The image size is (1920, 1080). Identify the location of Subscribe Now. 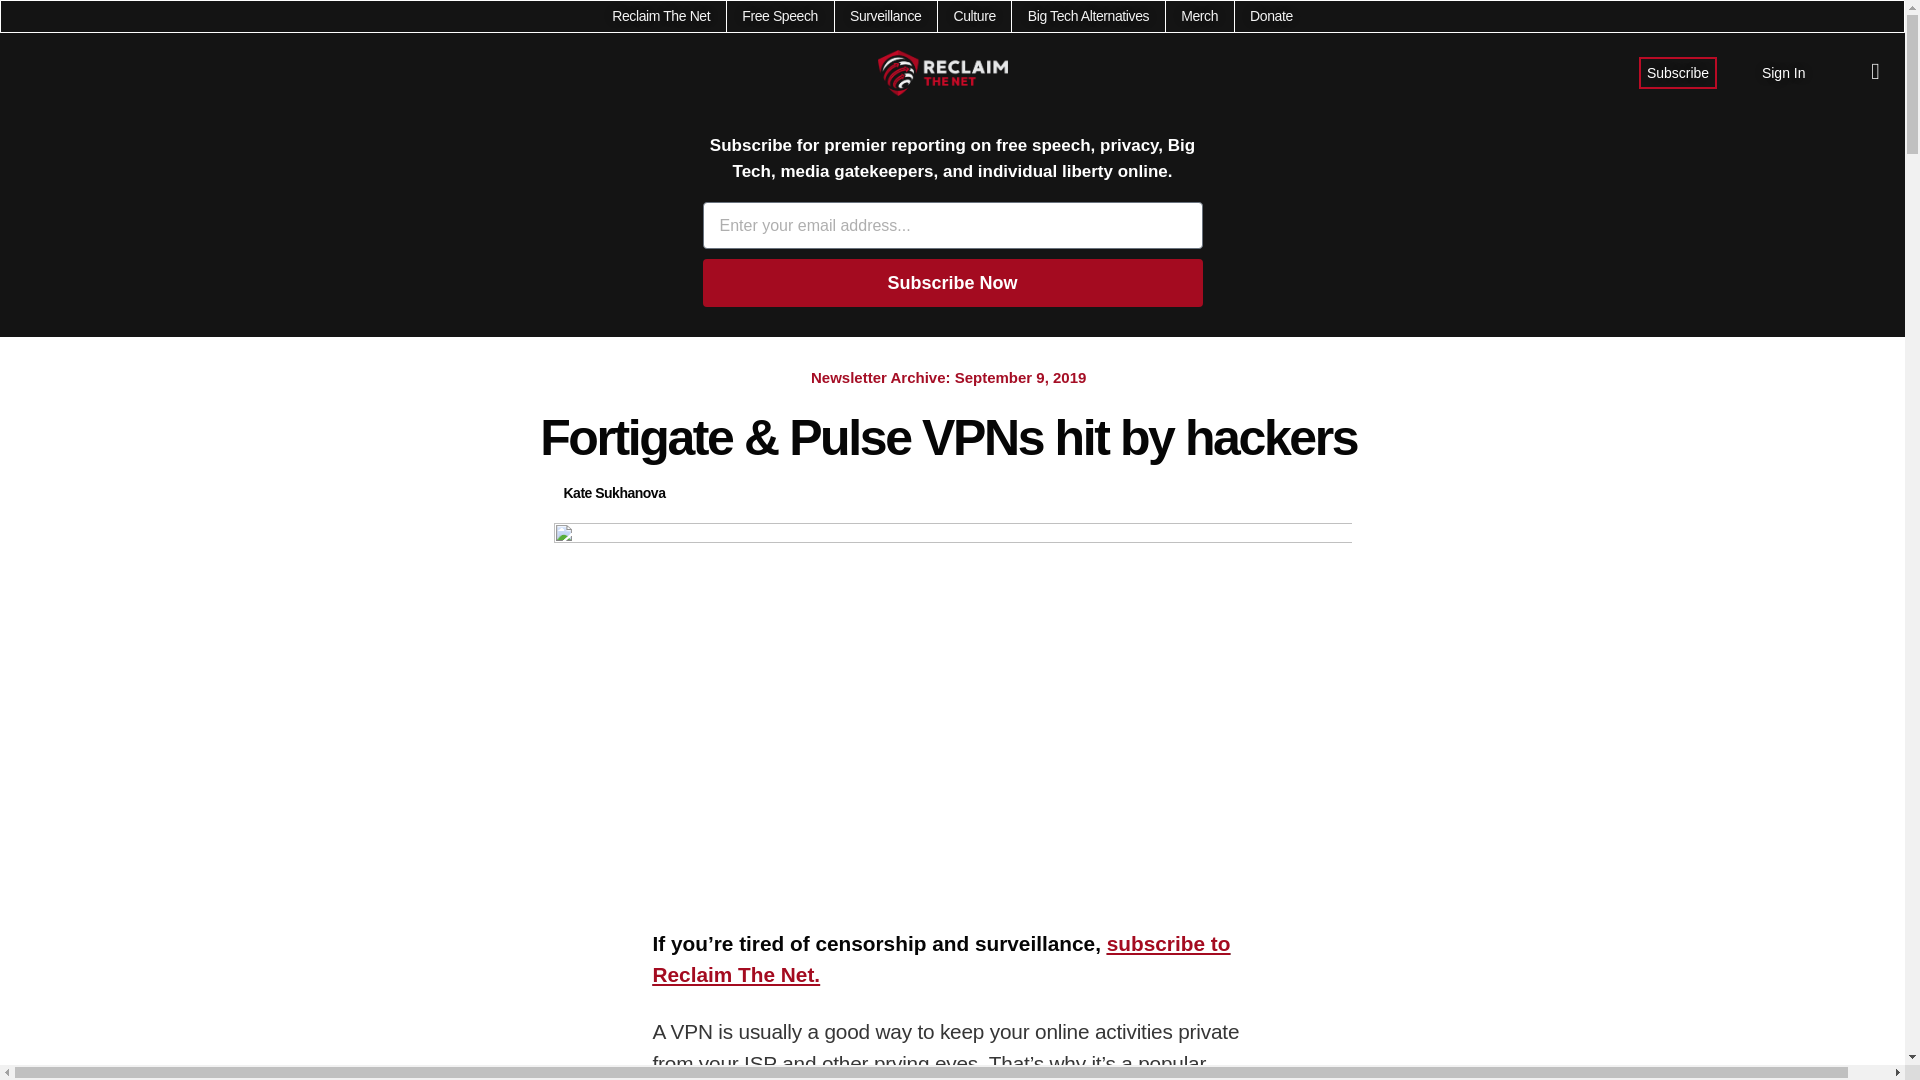
(952, 282).